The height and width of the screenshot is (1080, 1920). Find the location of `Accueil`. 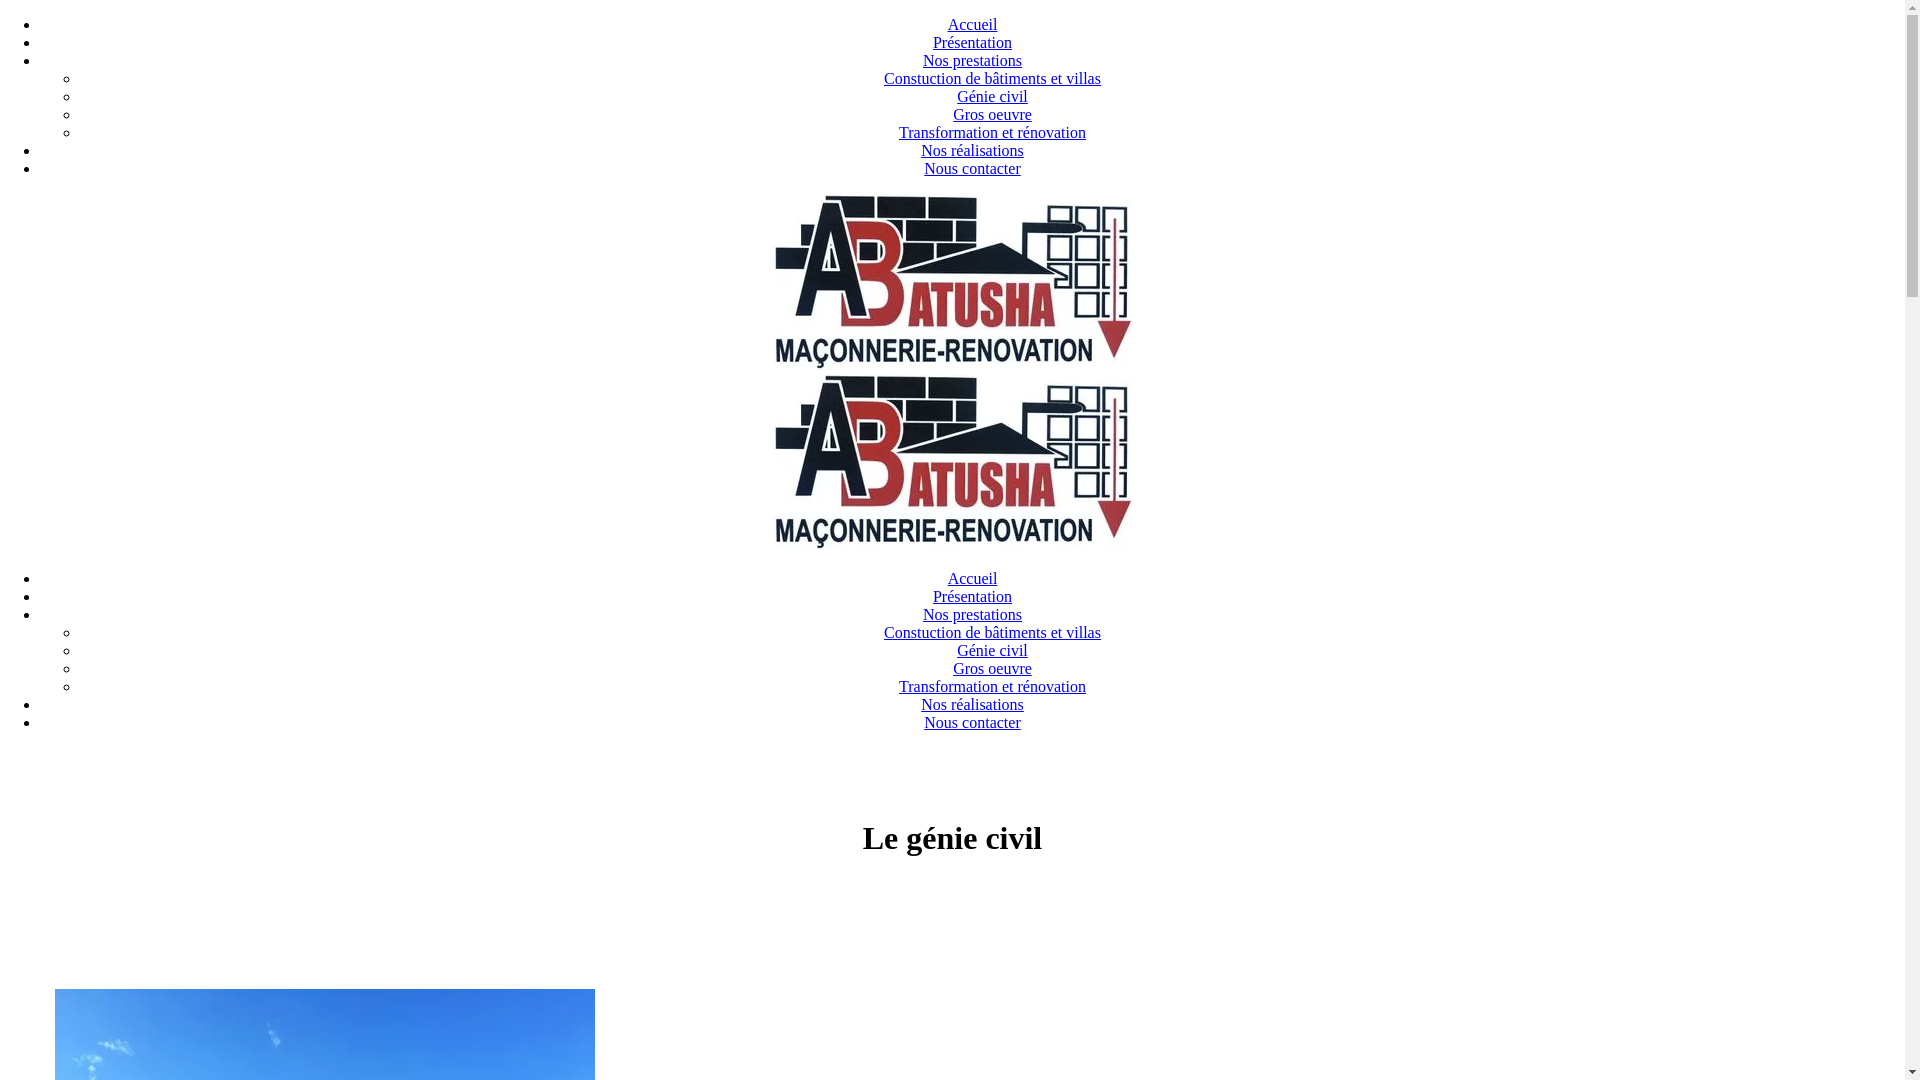

Accueil is located at coordinates (973, 24).